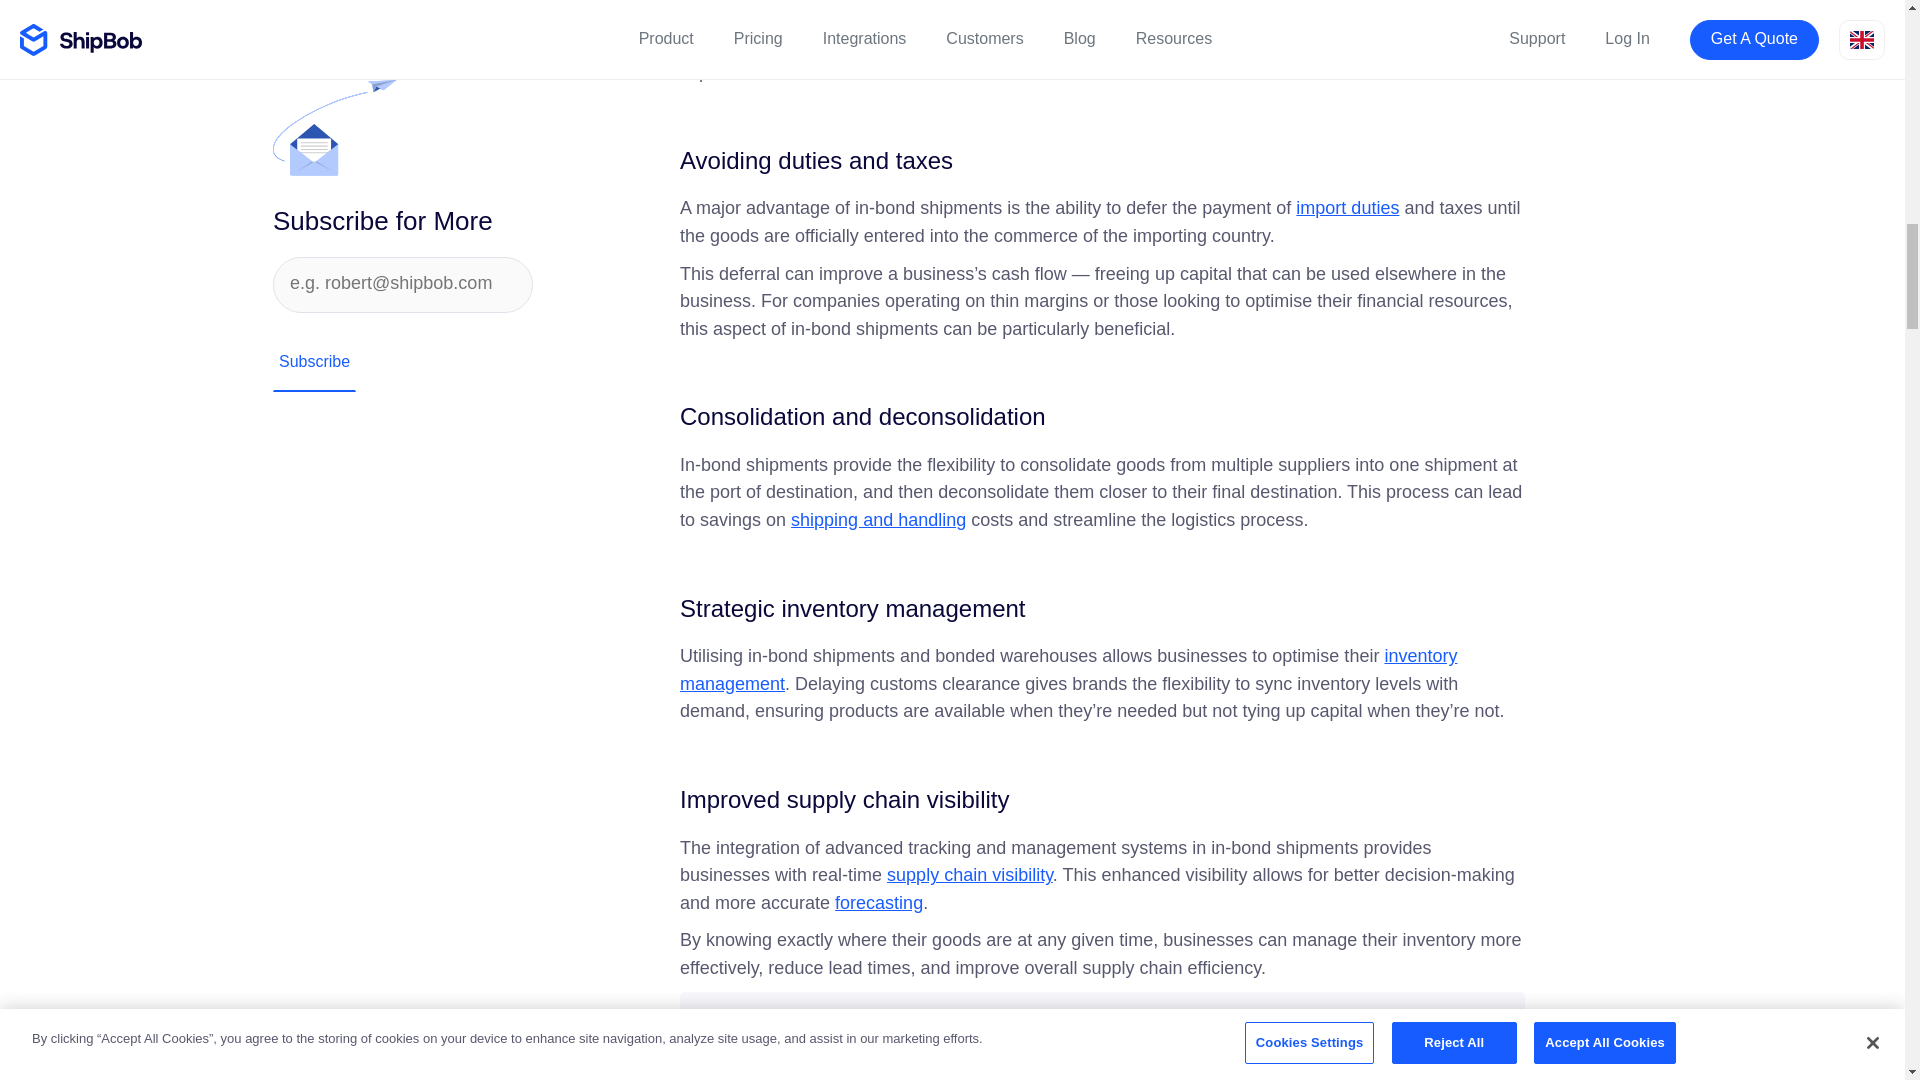 The height and width of the screenshot is (1080, 1920). I want to click on forecasting, so click(879, 902).